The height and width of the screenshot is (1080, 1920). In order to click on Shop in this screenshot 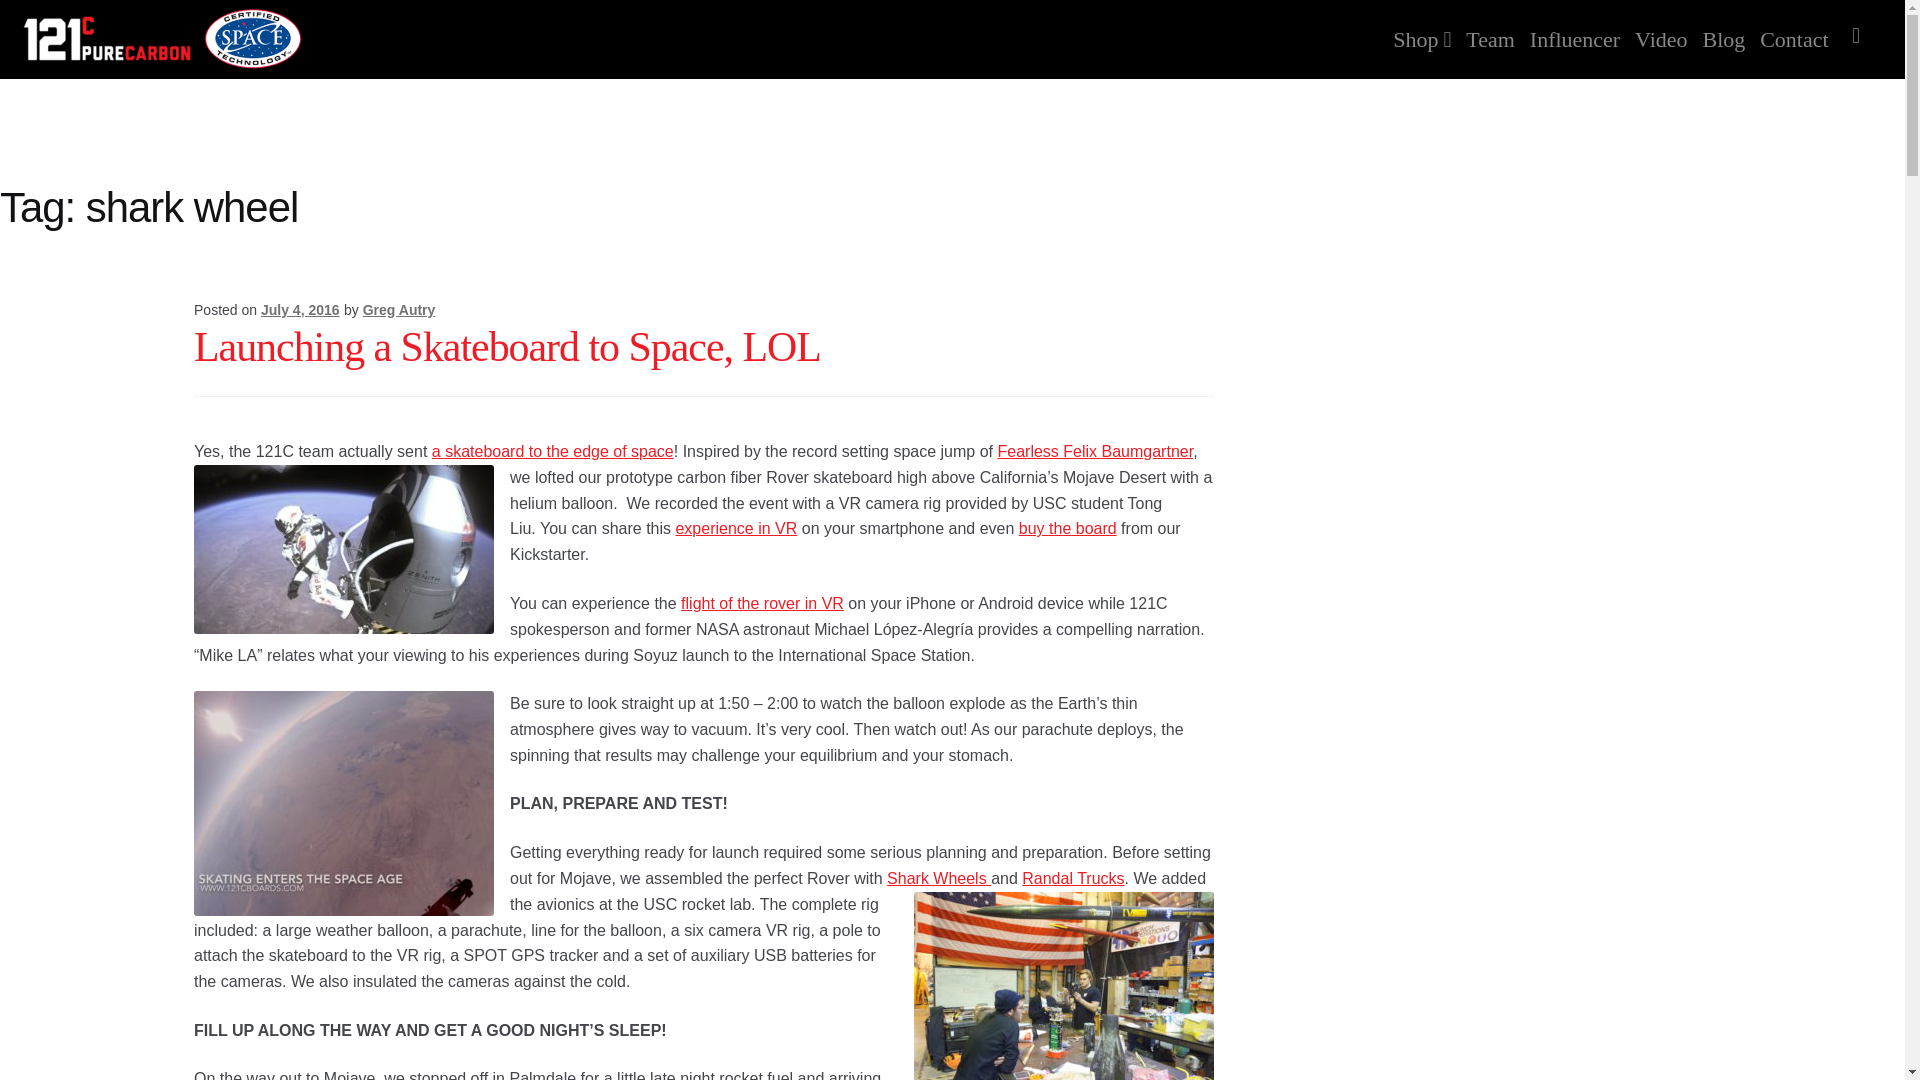, I will do `click(1422, 29)`.